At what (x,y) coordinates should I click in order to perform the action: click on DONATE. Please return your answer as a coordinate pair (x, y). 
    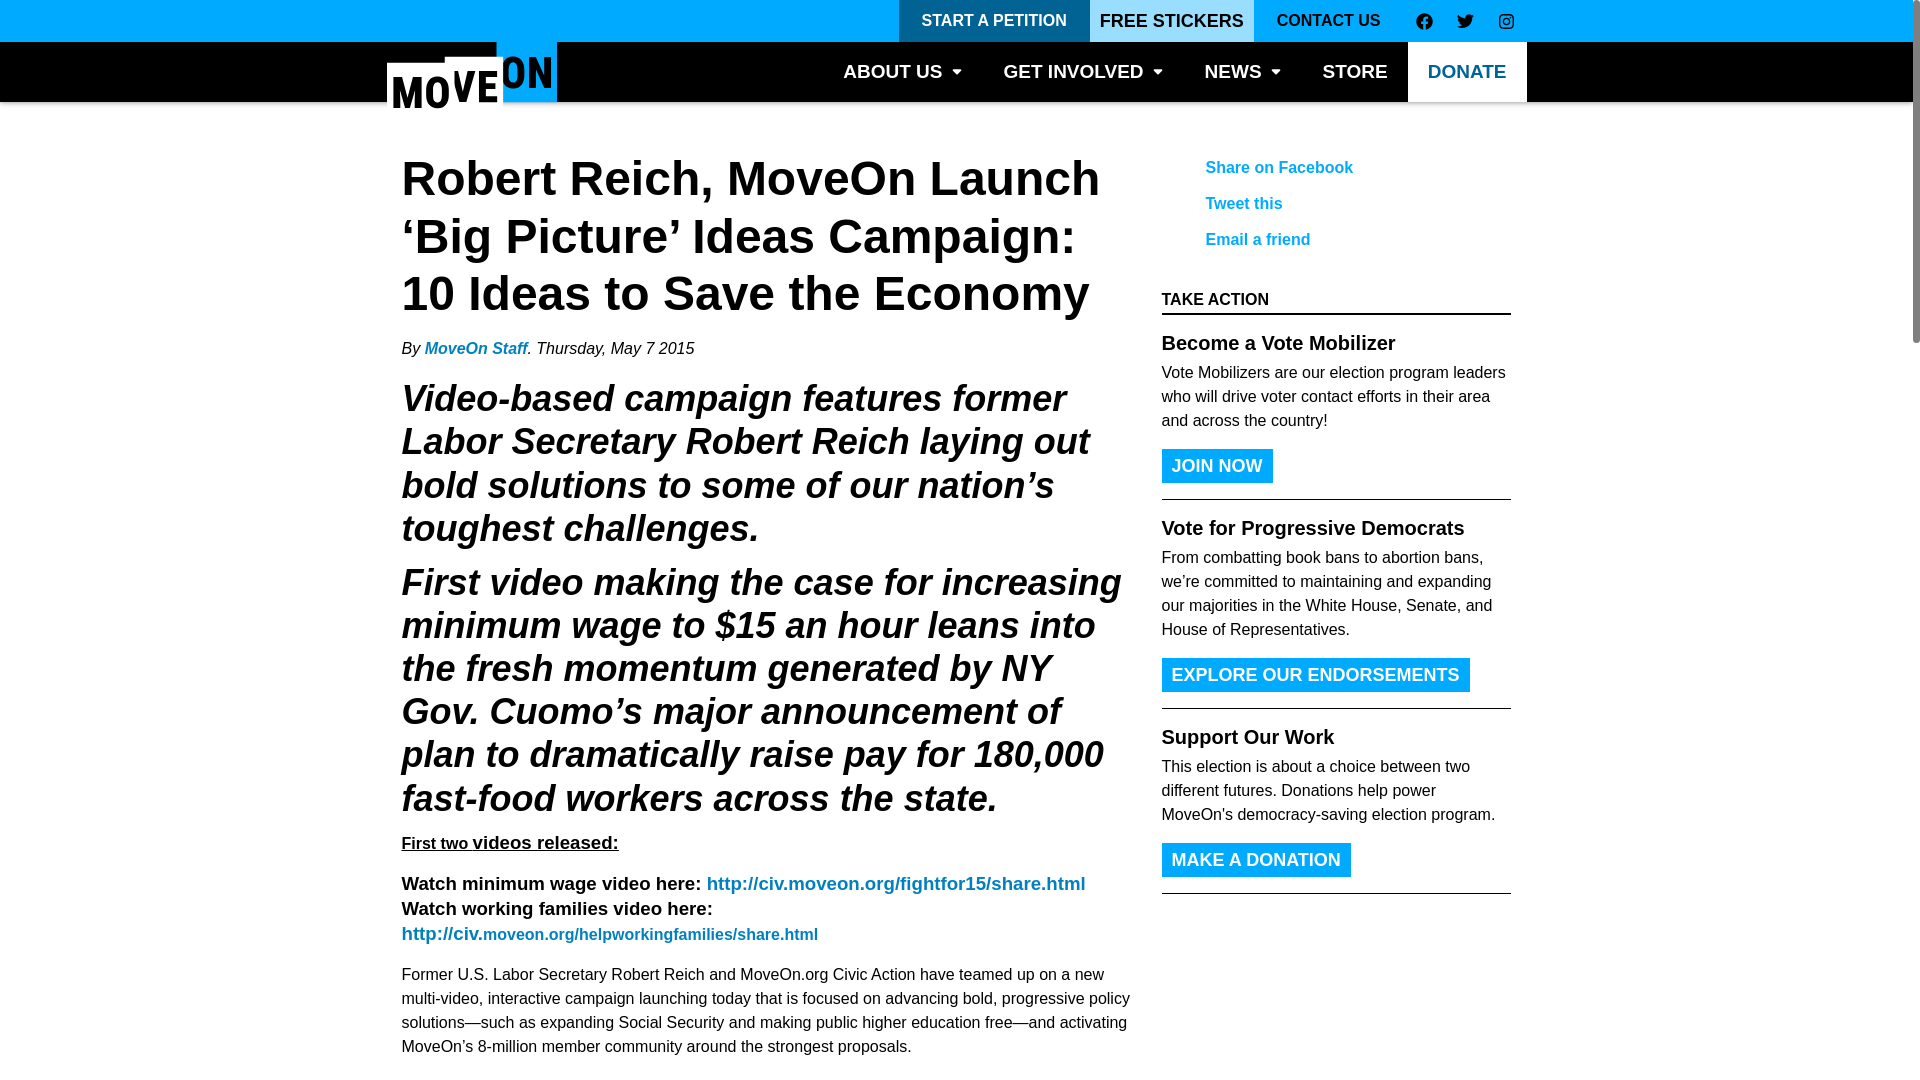
    Looking at the image, I should click on (1466, 72).